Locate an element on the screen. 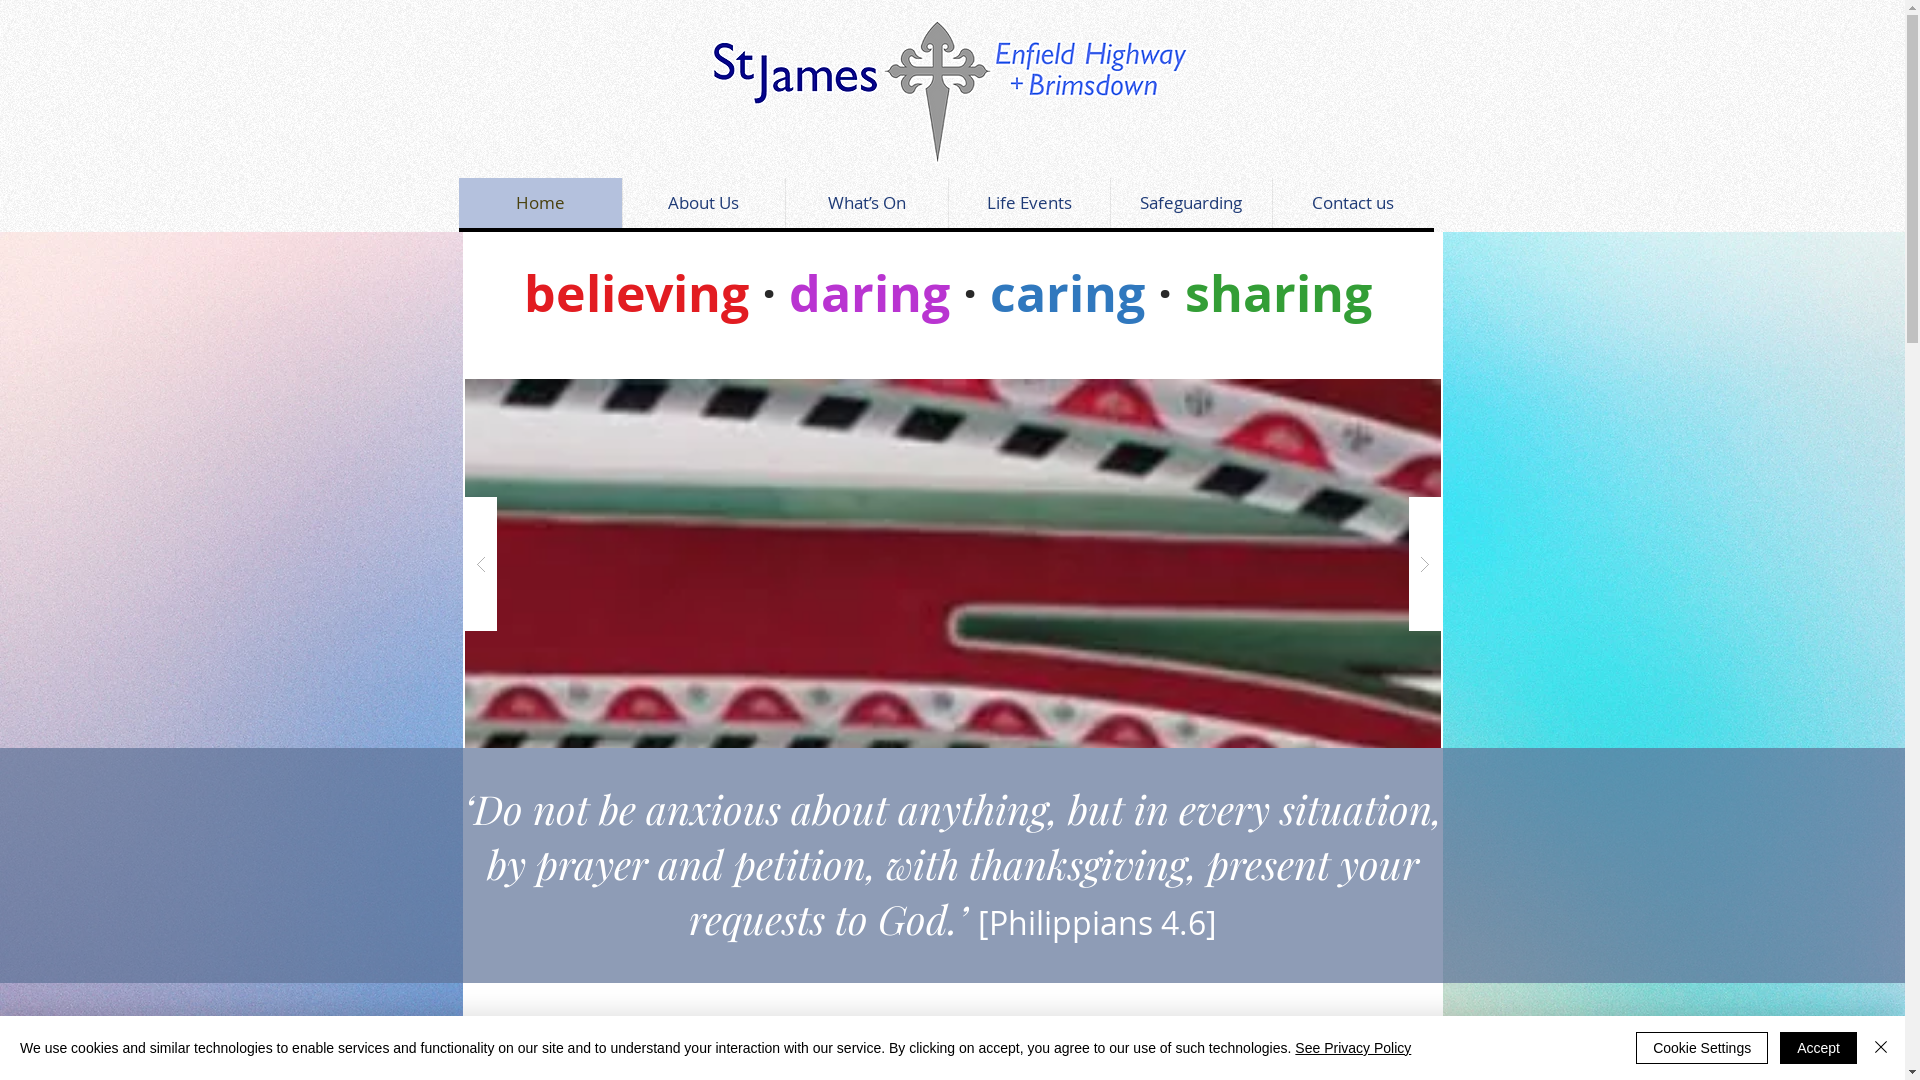 Image resolution: width=1920 pixels, height=1080 pixels. Cookie Settings is located at coordinates (1702, 1048).